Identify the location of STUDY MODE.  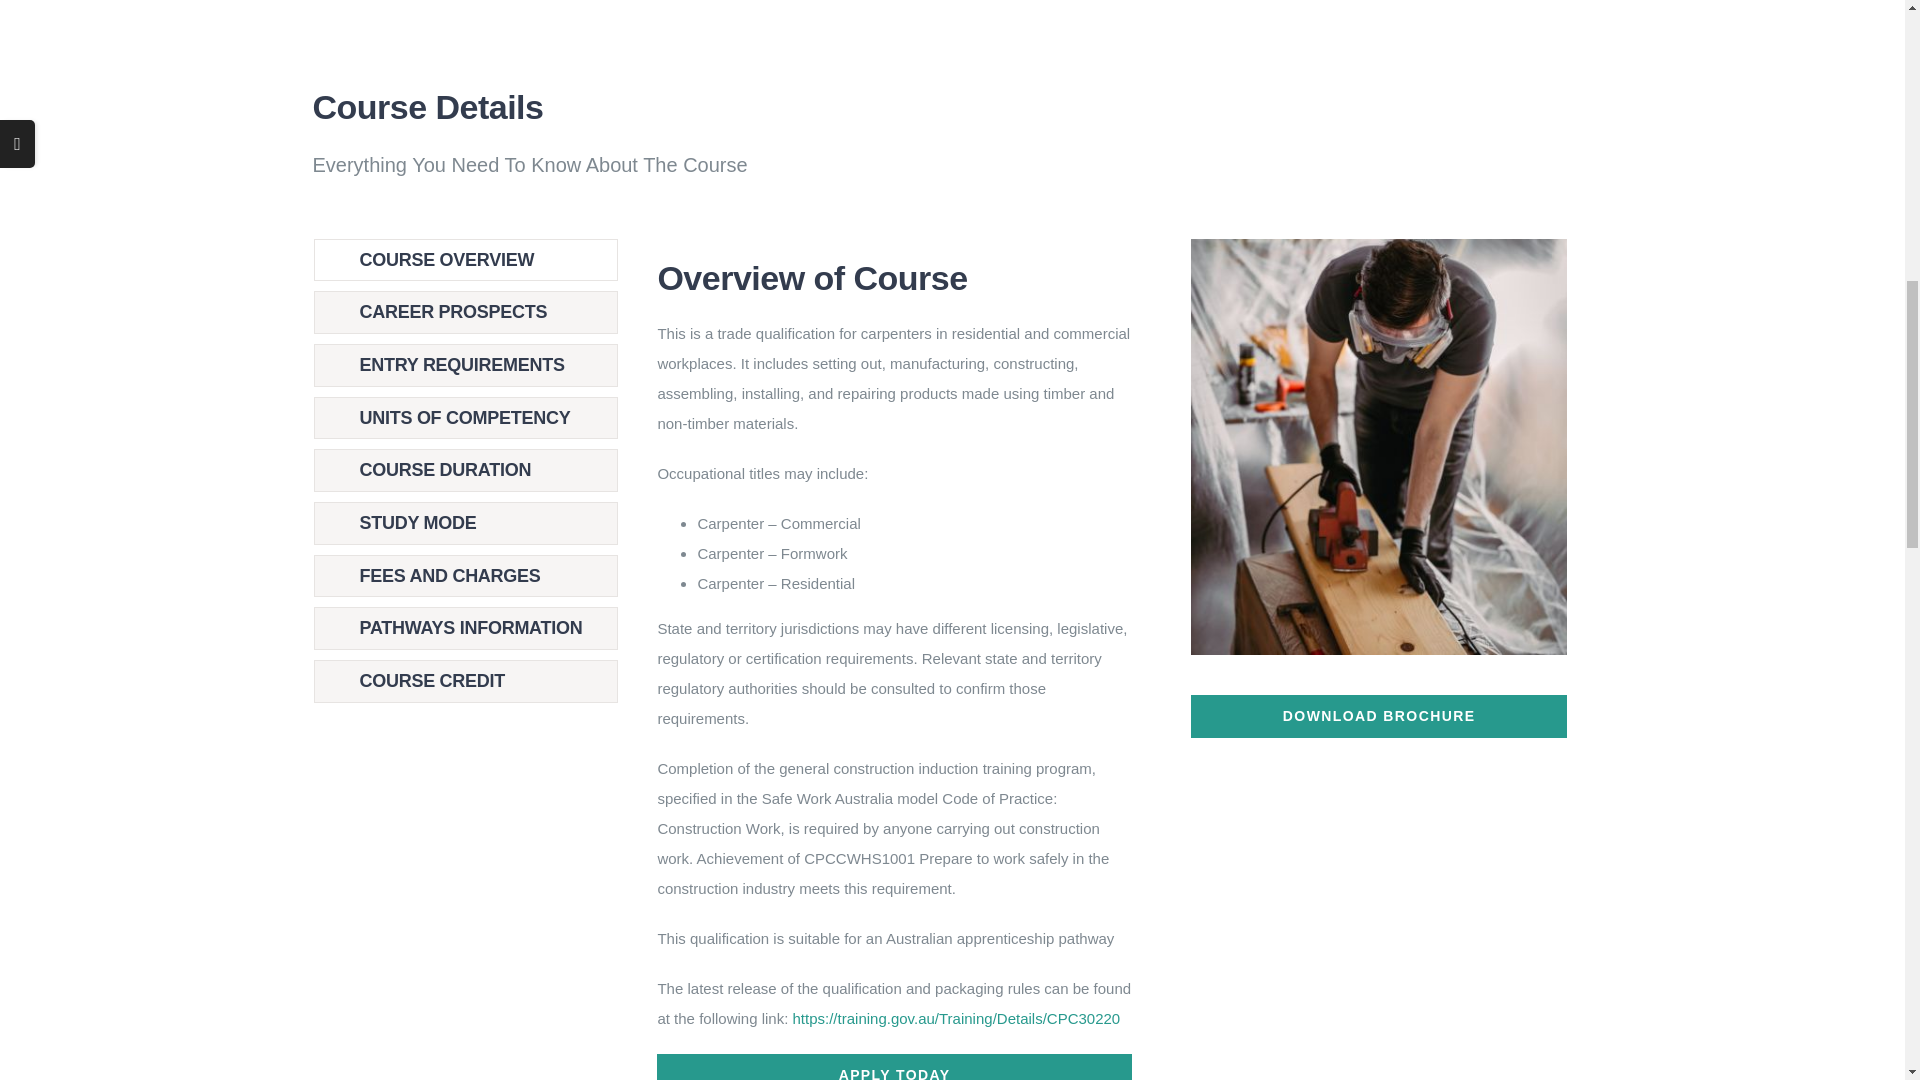
(466, 524).